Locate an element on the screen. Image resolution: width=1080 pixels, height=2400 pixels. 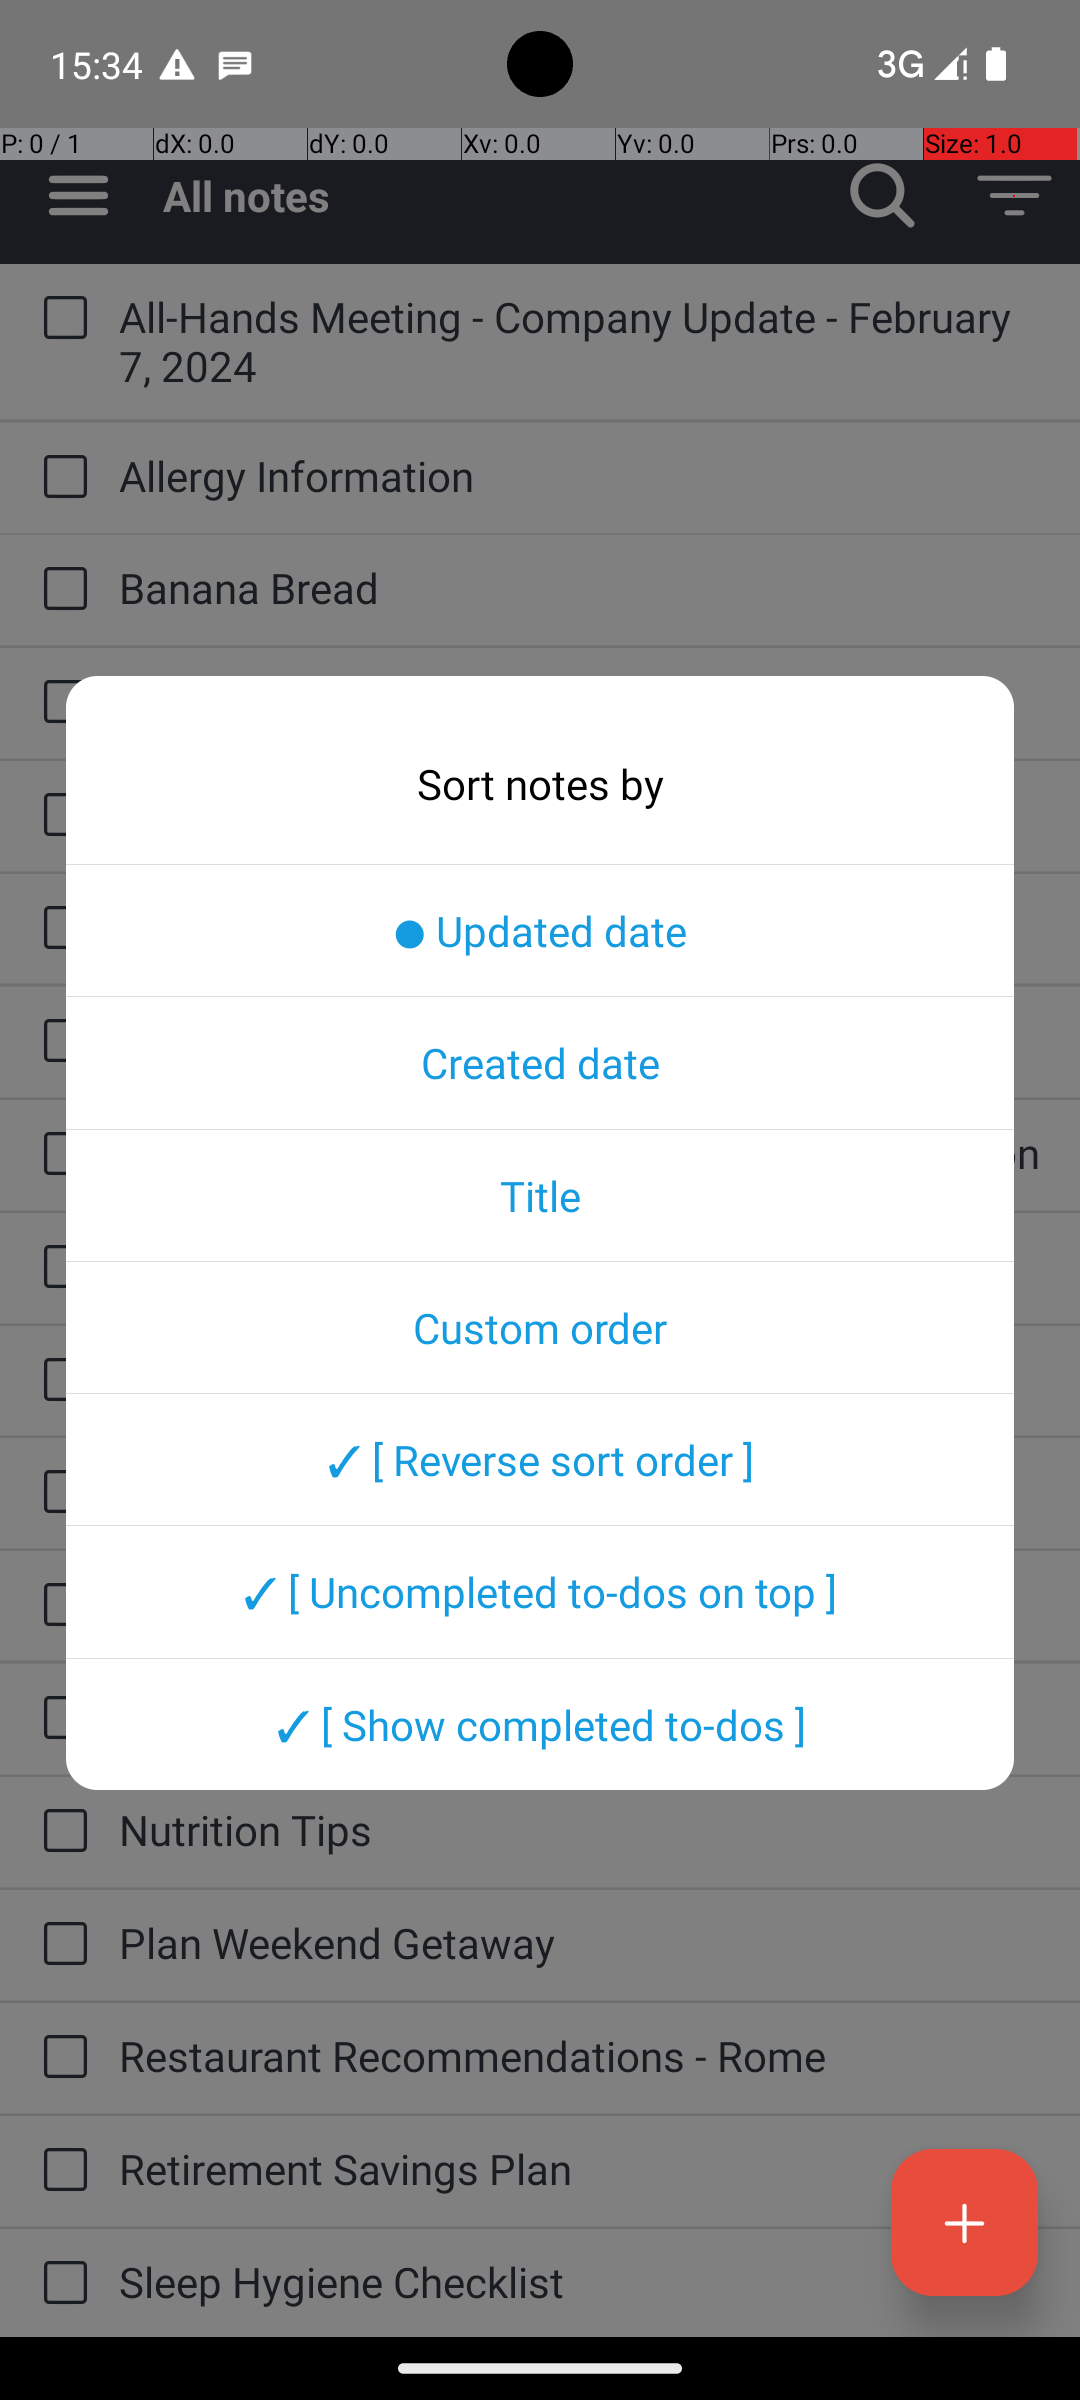
Doctor's Appointment Notes - May 3rd is located at coordinates (580, 814).